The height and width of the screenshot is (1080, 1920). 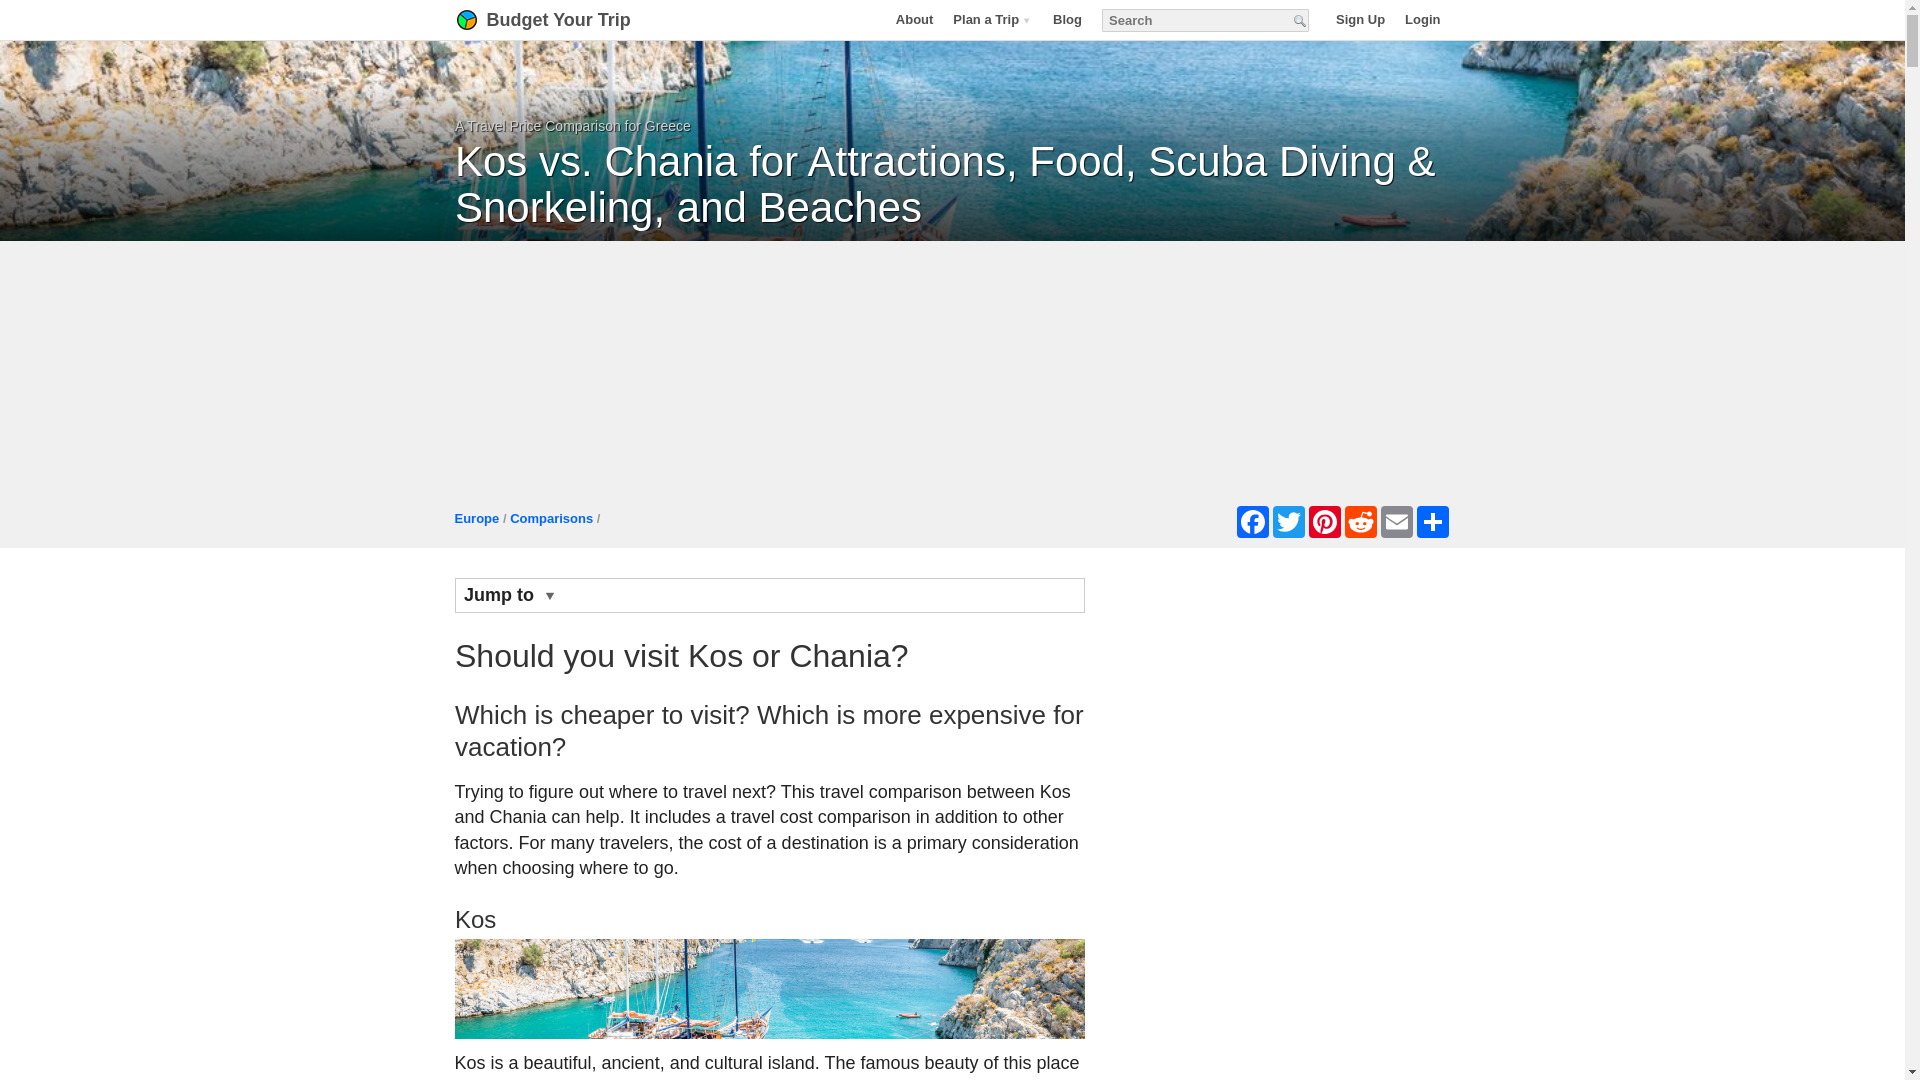 I want to click on About, so click(x=914, y=19).